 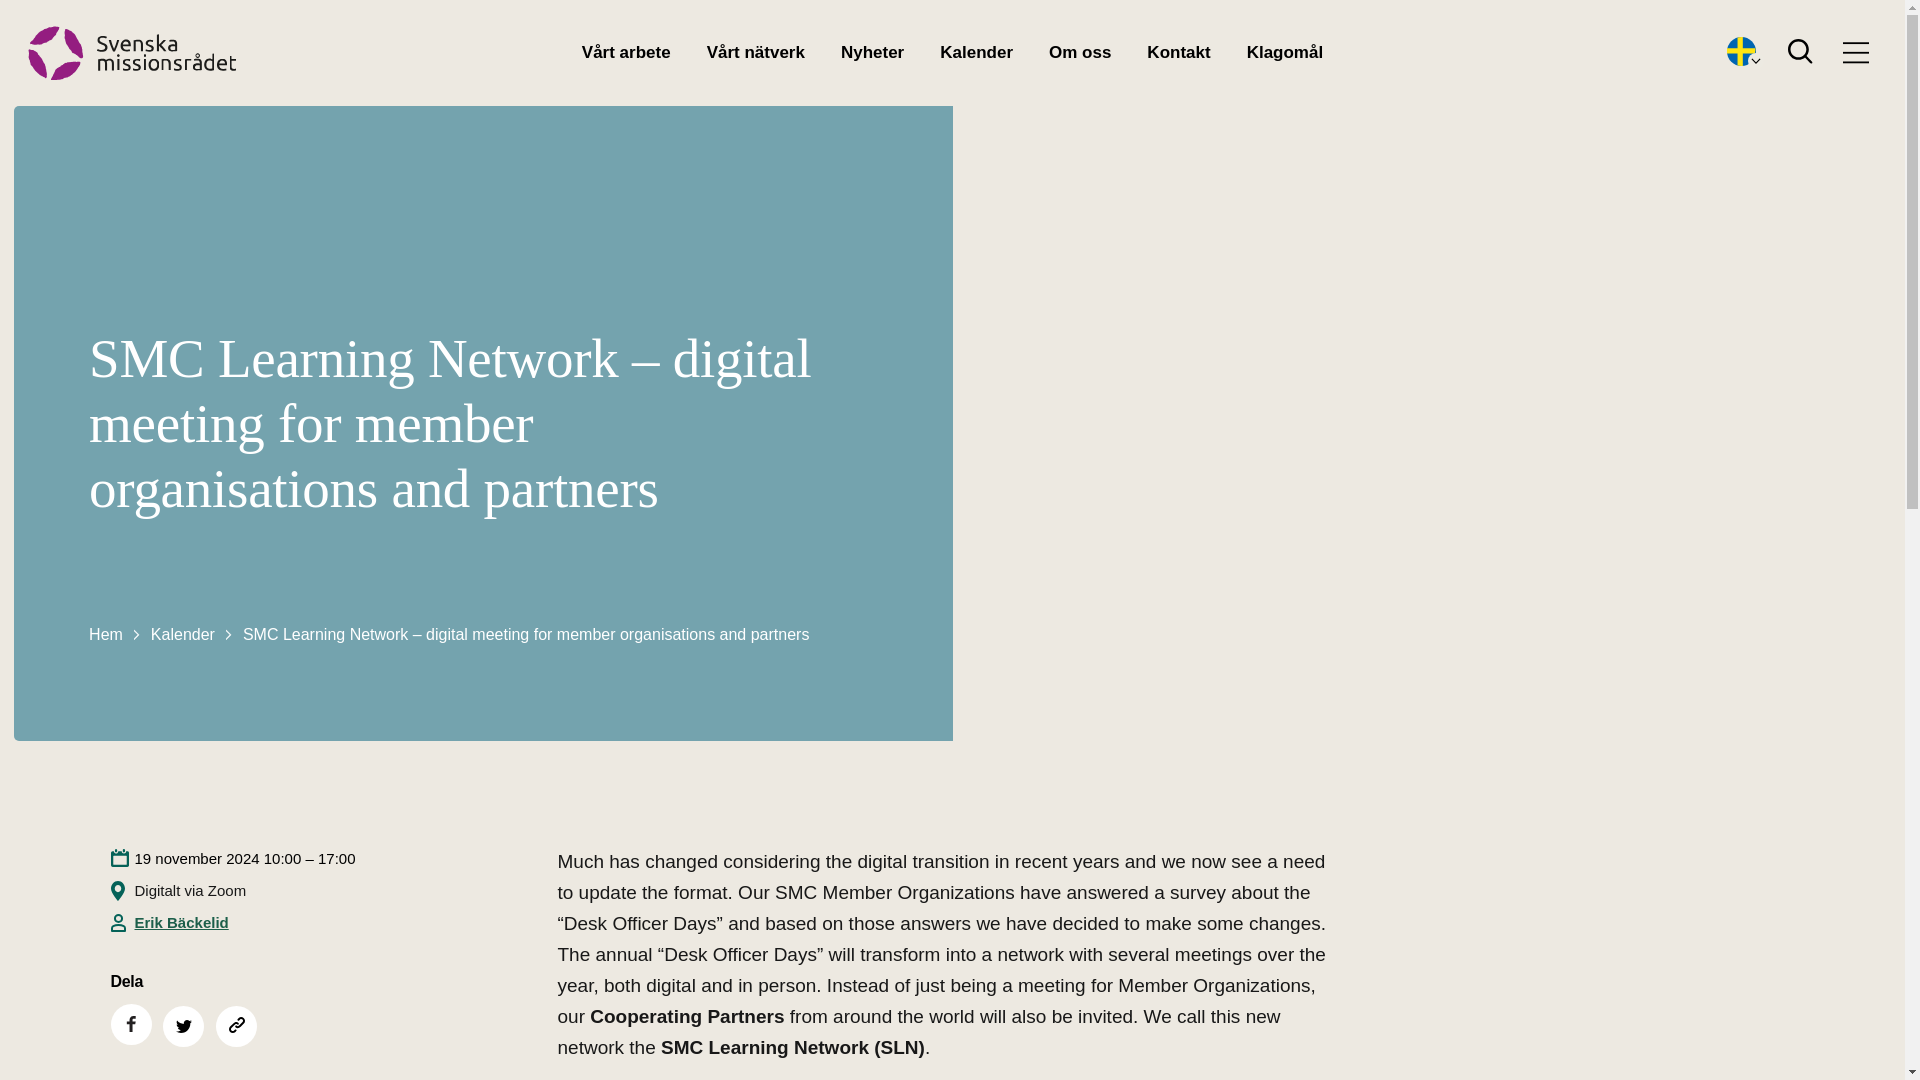 What do you see at coordinates (976, 52) in the screenshot?
I see `Kalender` at bounding box center [976, 52].